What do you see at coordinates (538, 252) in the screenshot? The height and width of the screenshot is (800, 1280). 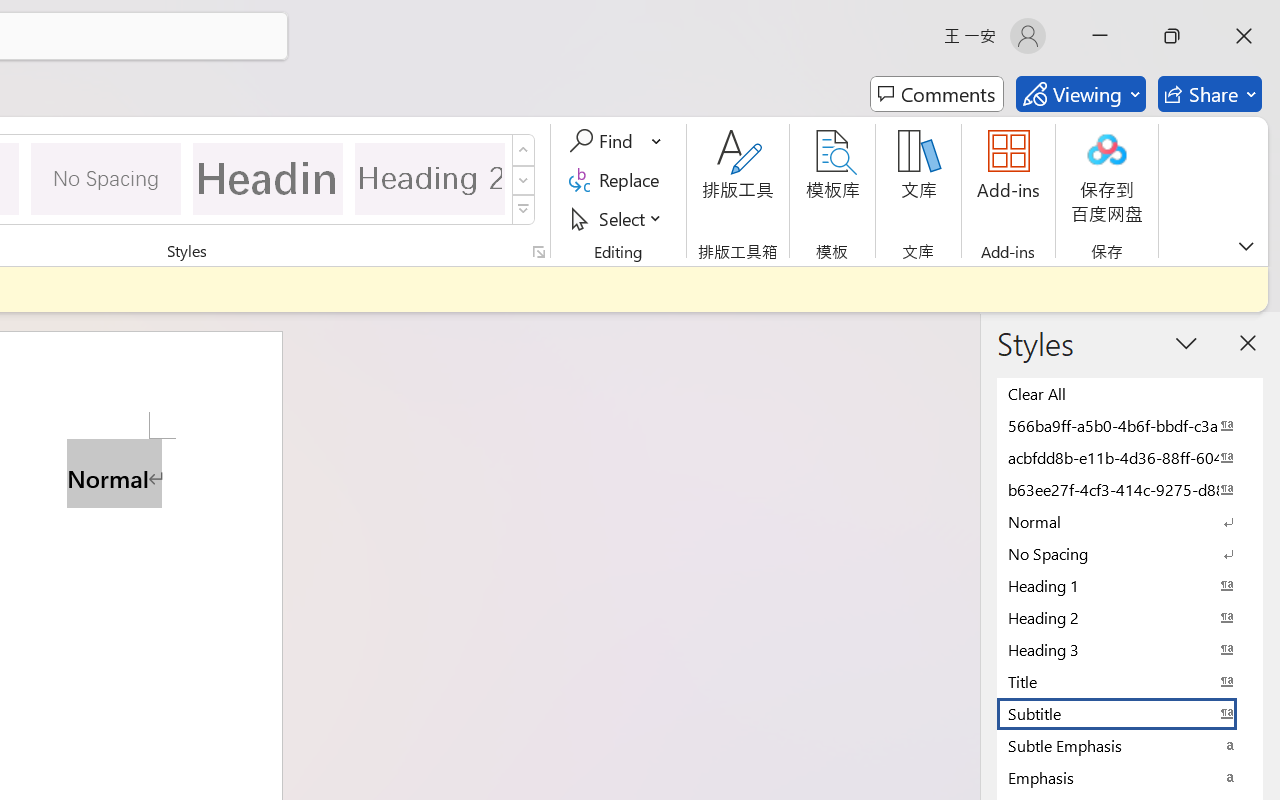 I see `Styles...` at bounding box center [538, 252].